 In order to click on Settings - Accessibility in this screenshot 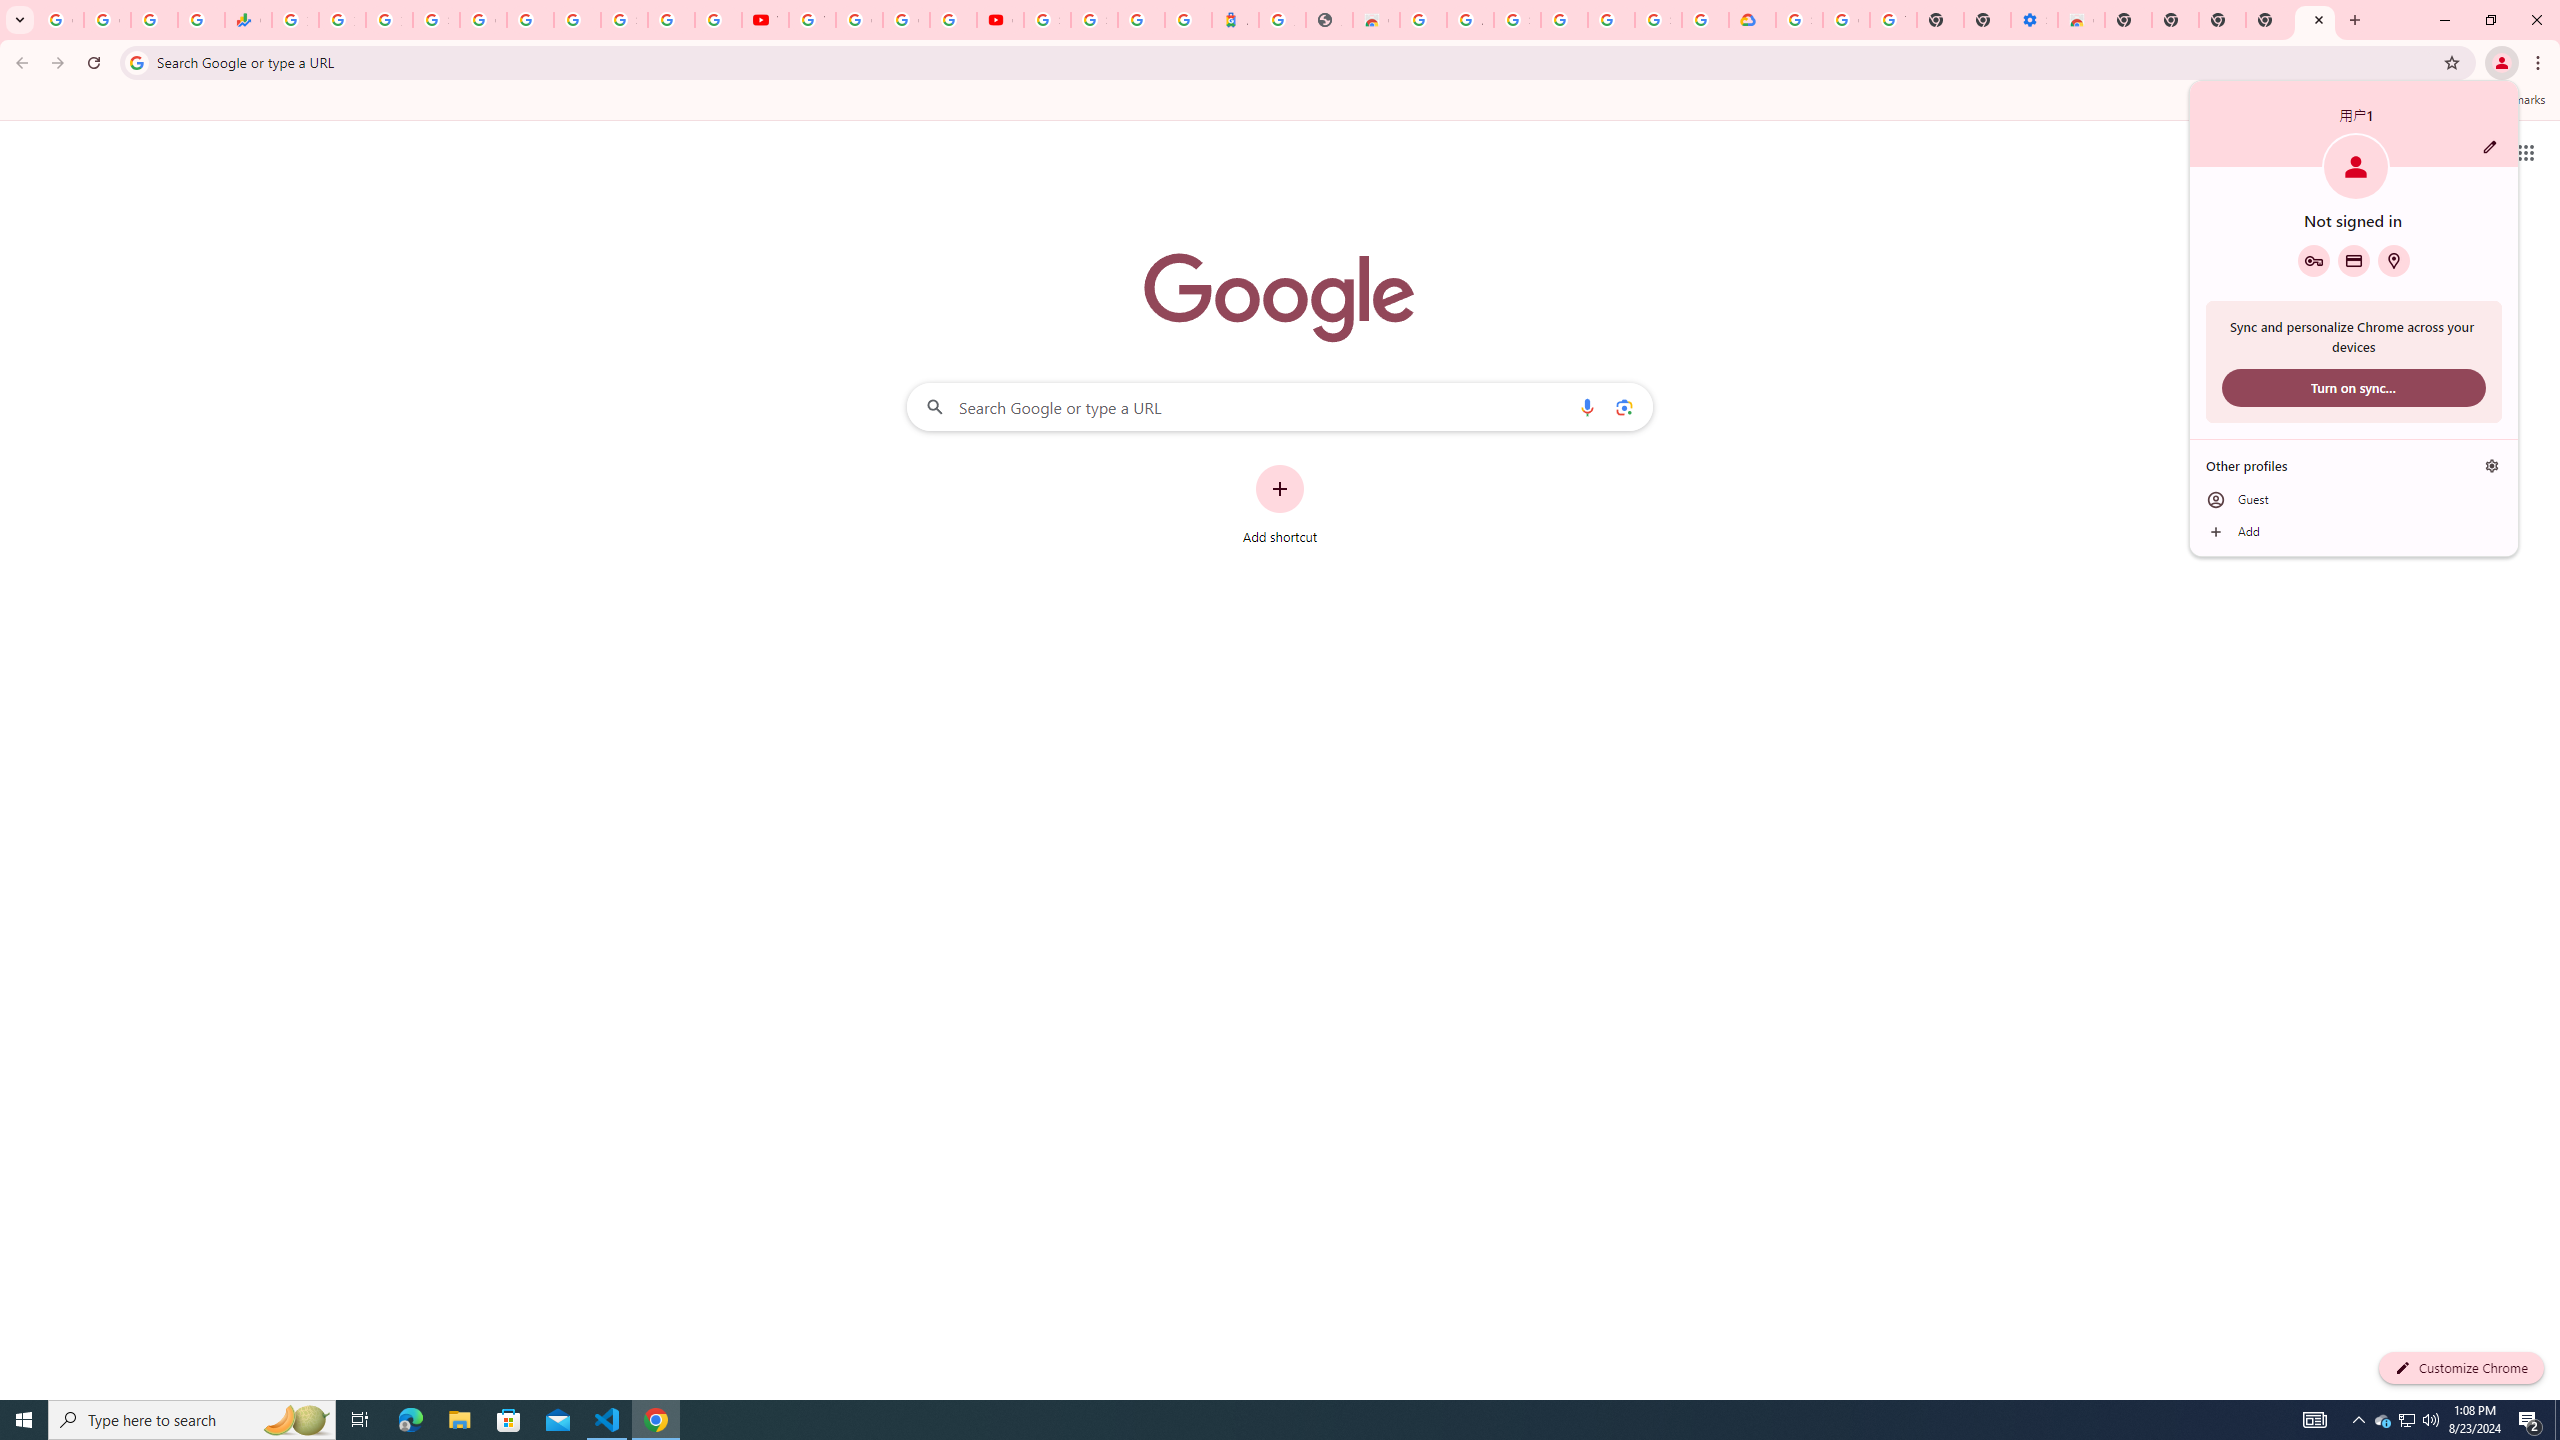, I will do `click(2033, 20)`.